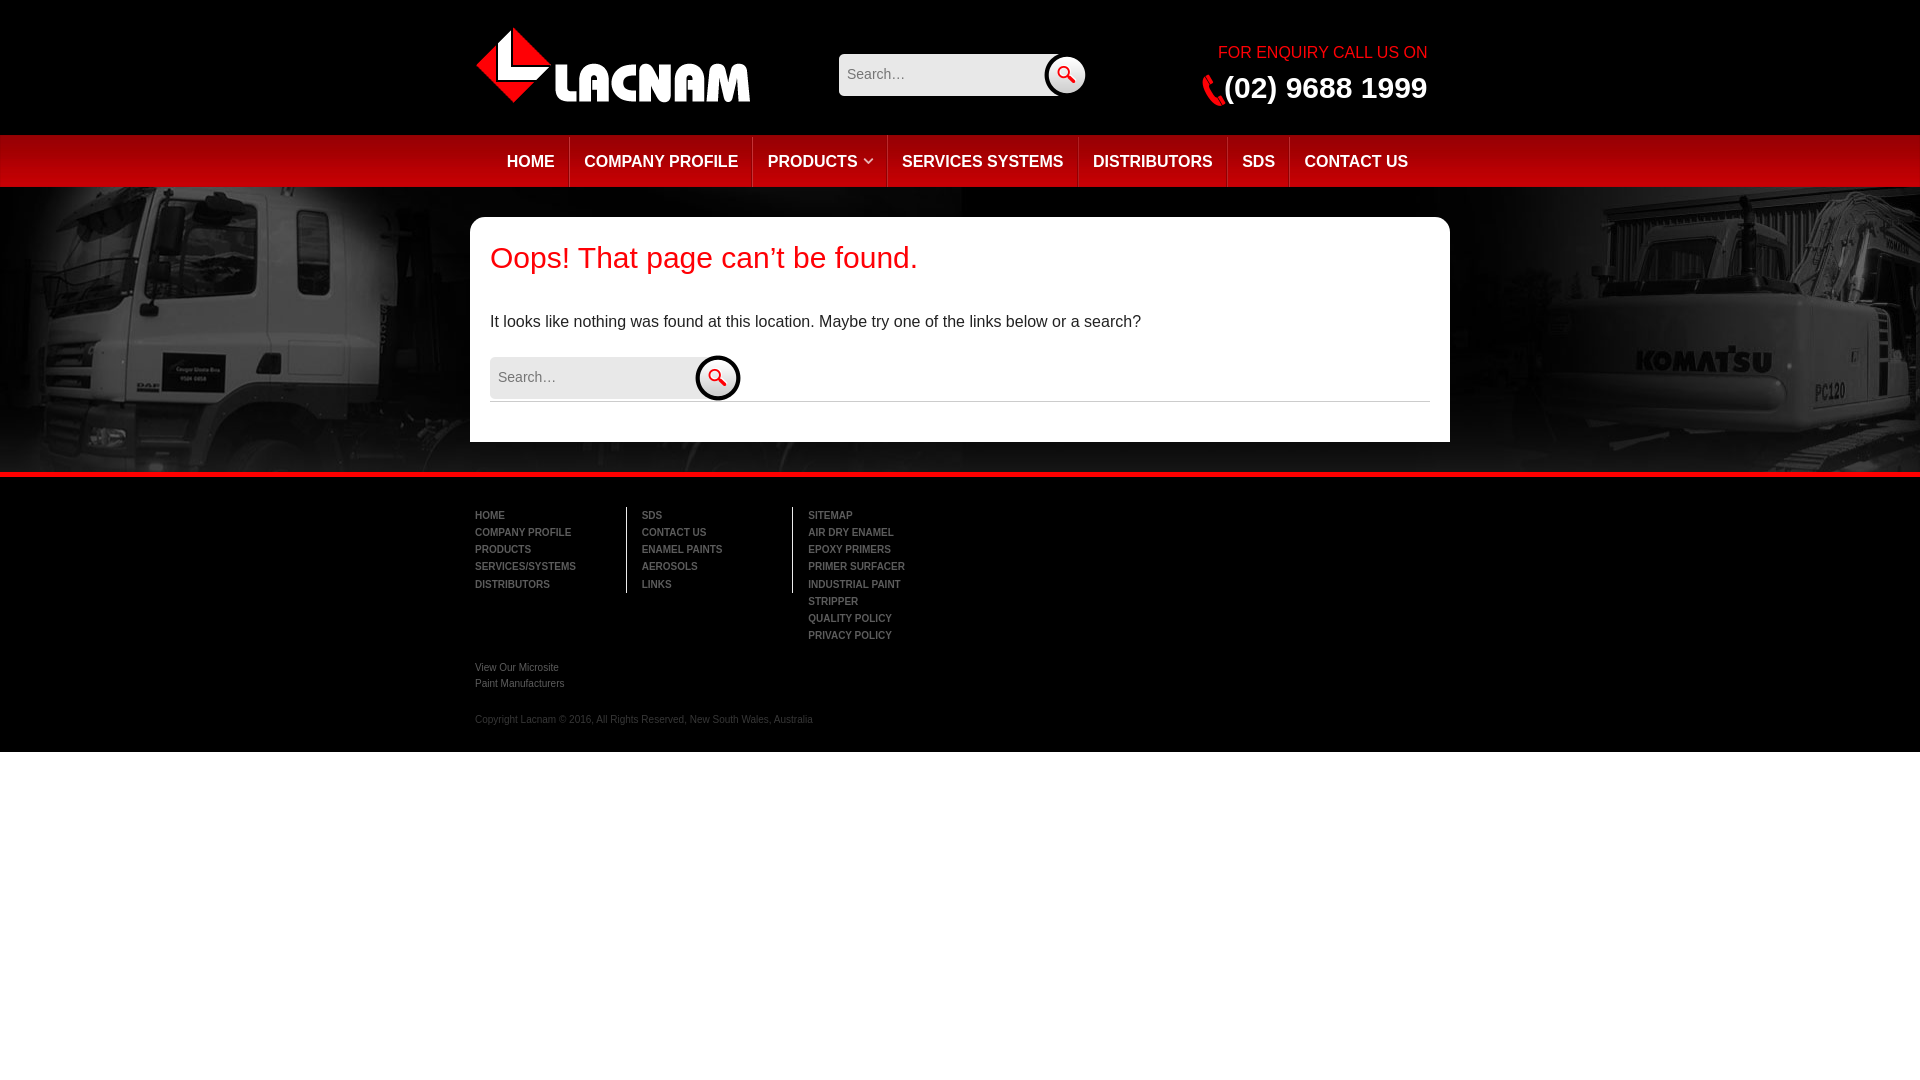 This screenshot has width=1920, height=1080. What do you see at coordinates (543, 550) in the screenshot?
I see `PRODUCTS` at bounding box center [543, 550].